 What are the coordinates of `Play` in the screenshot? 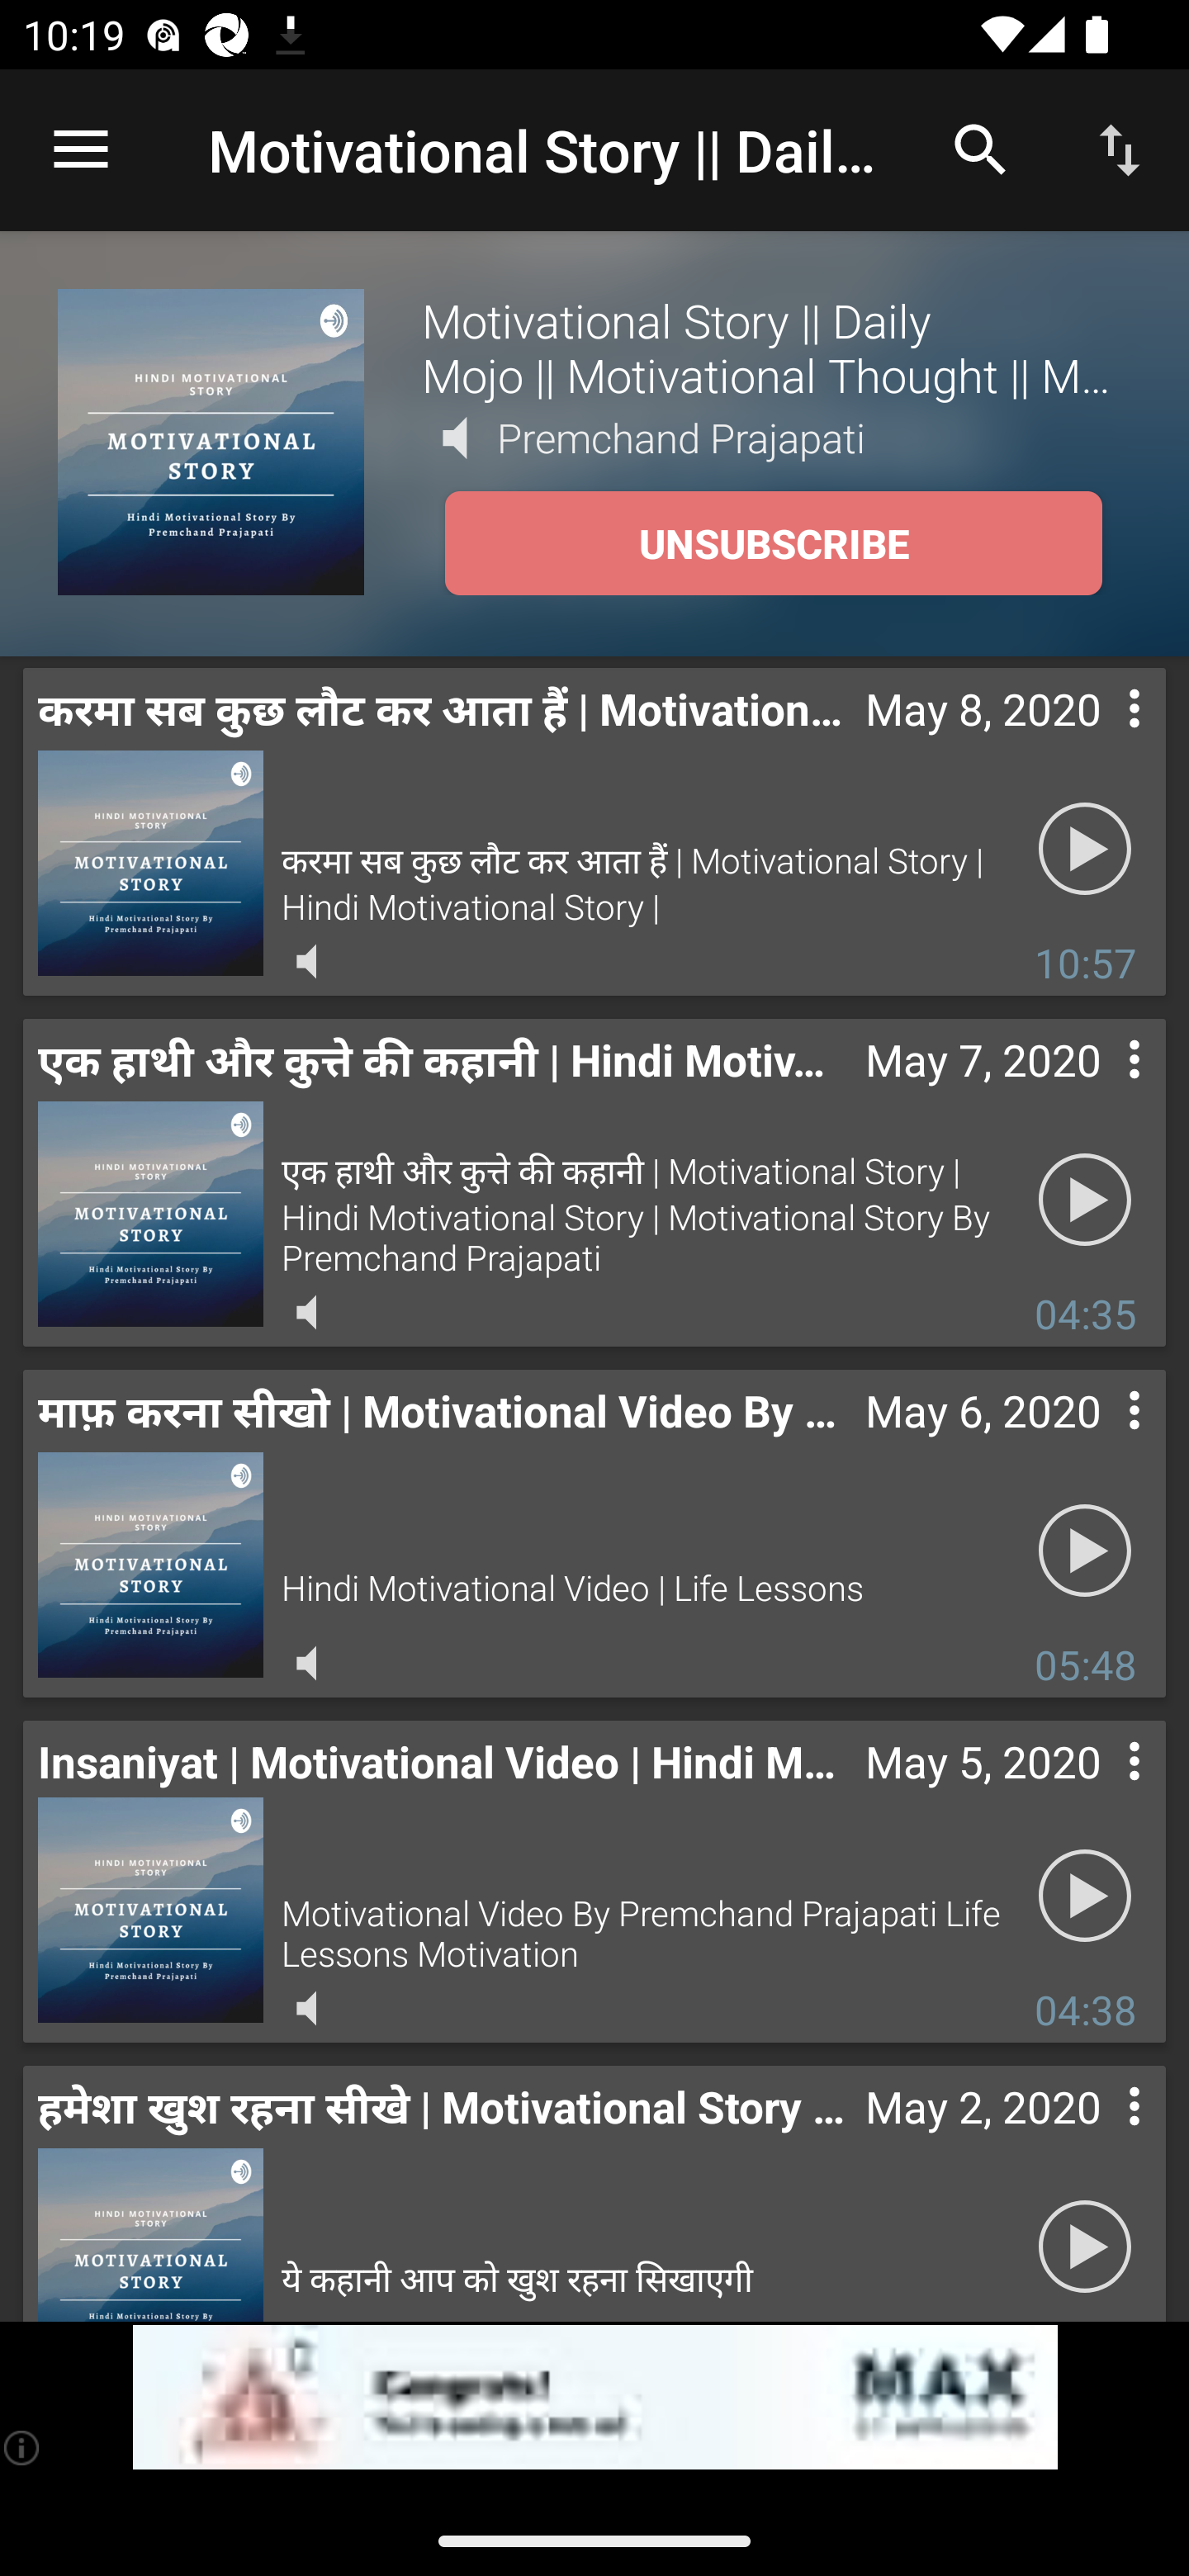 It's located at (1085, 1894).